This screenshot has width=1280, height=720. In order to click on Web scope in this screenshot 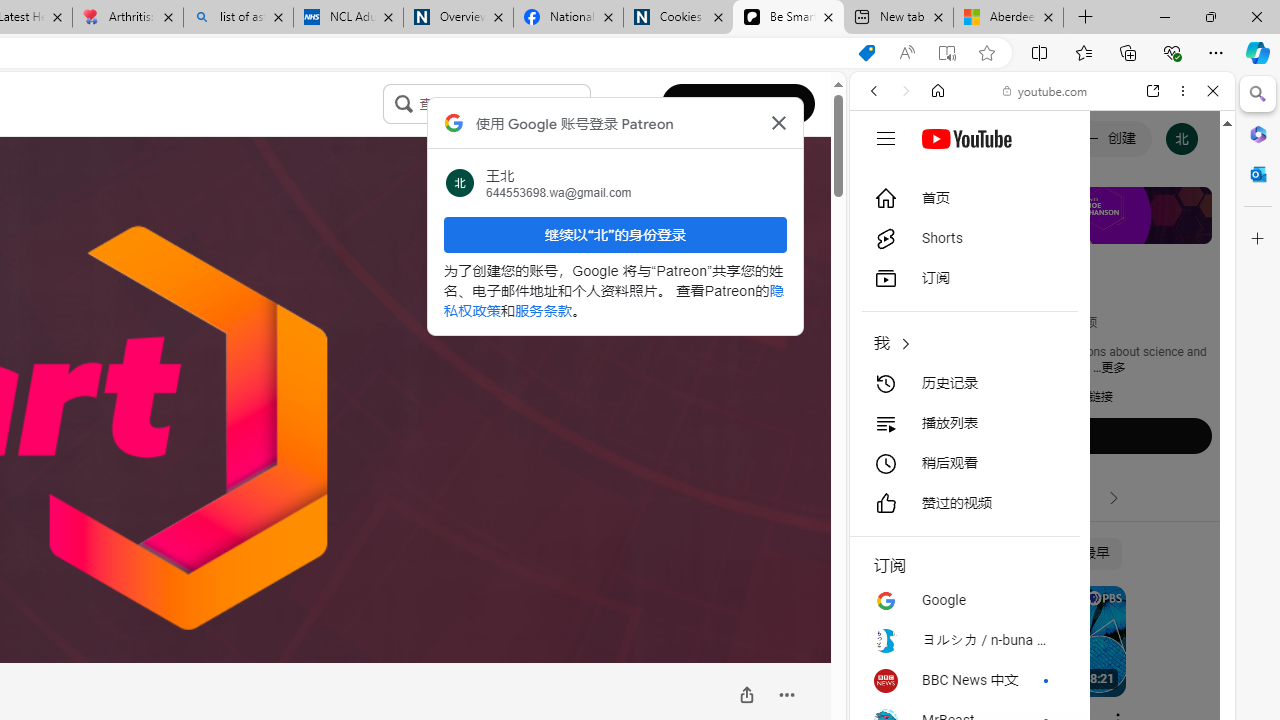, I will do `click(882, 180)`.